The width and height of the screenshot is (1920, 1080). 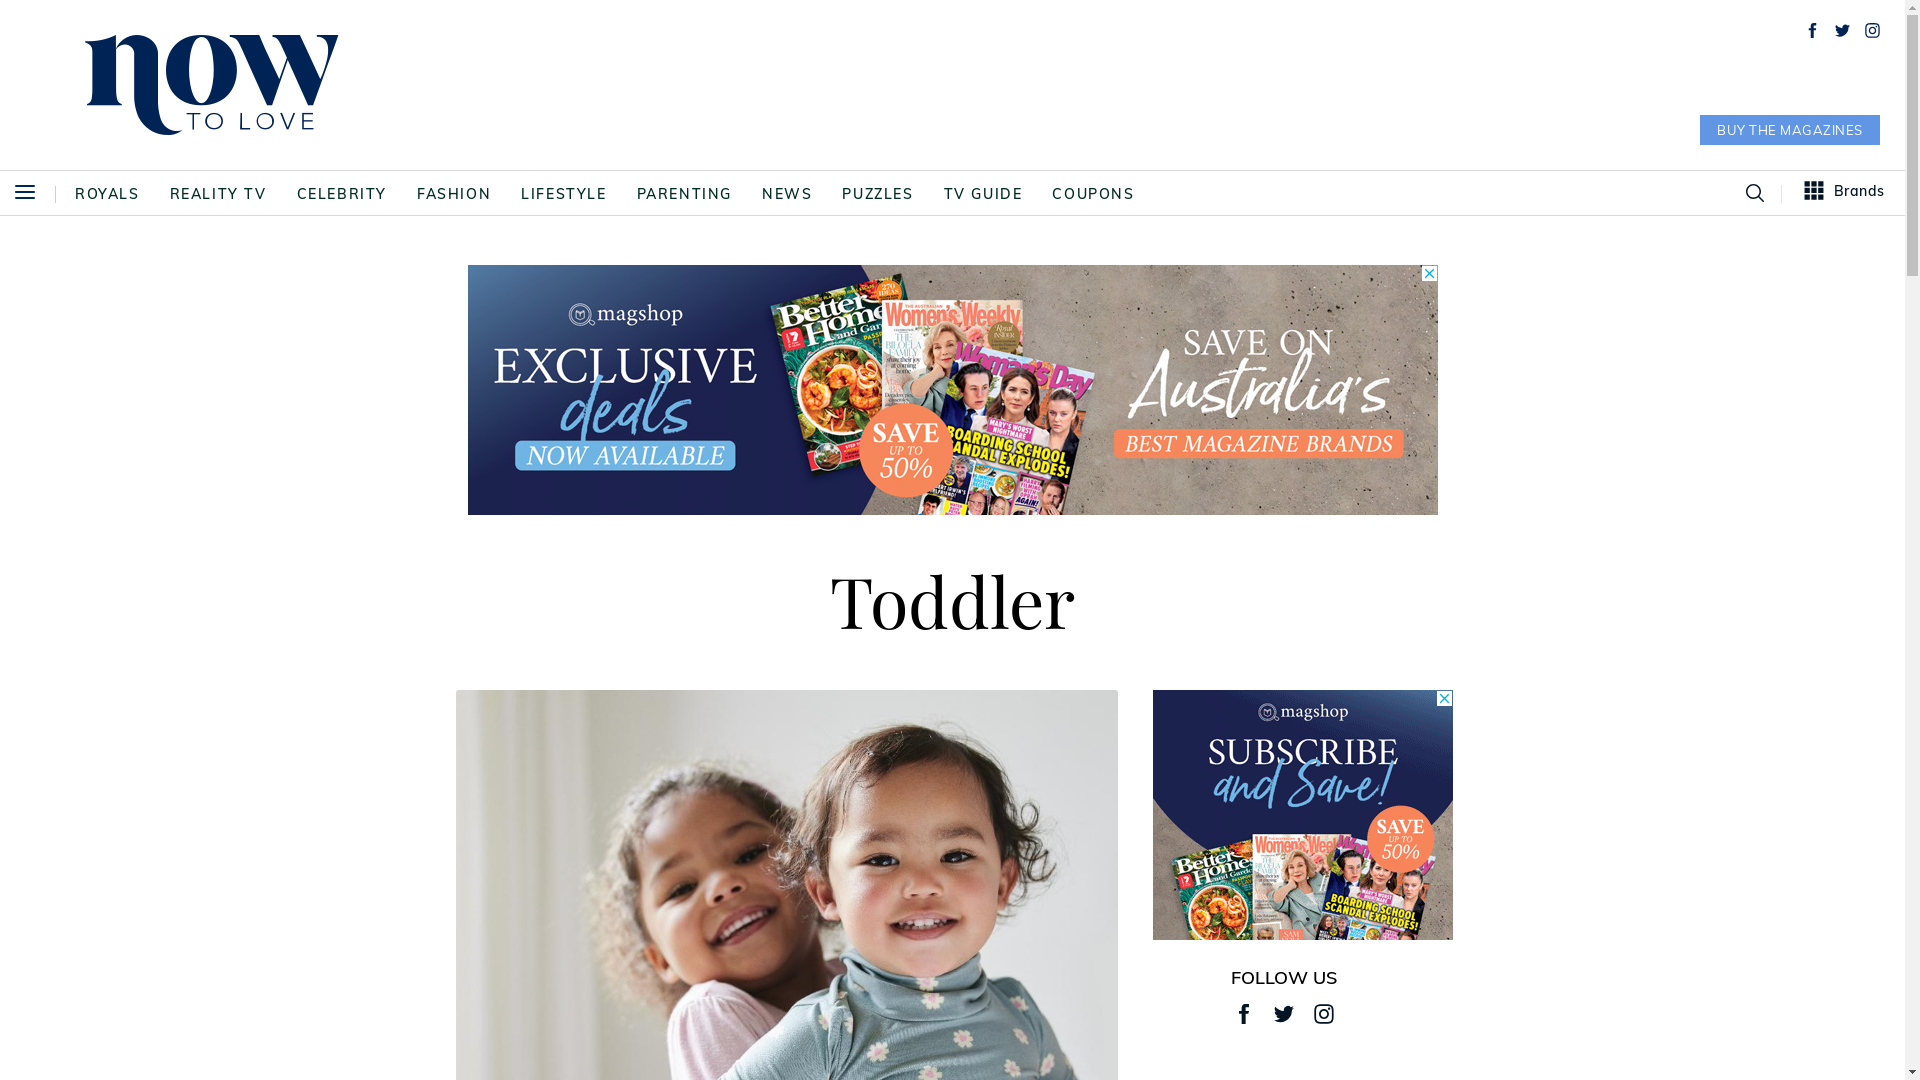 What do you see at coordinates (1093, 194) in the screenshot?
I see `COUPONS` at bounding box center [1093, 194].